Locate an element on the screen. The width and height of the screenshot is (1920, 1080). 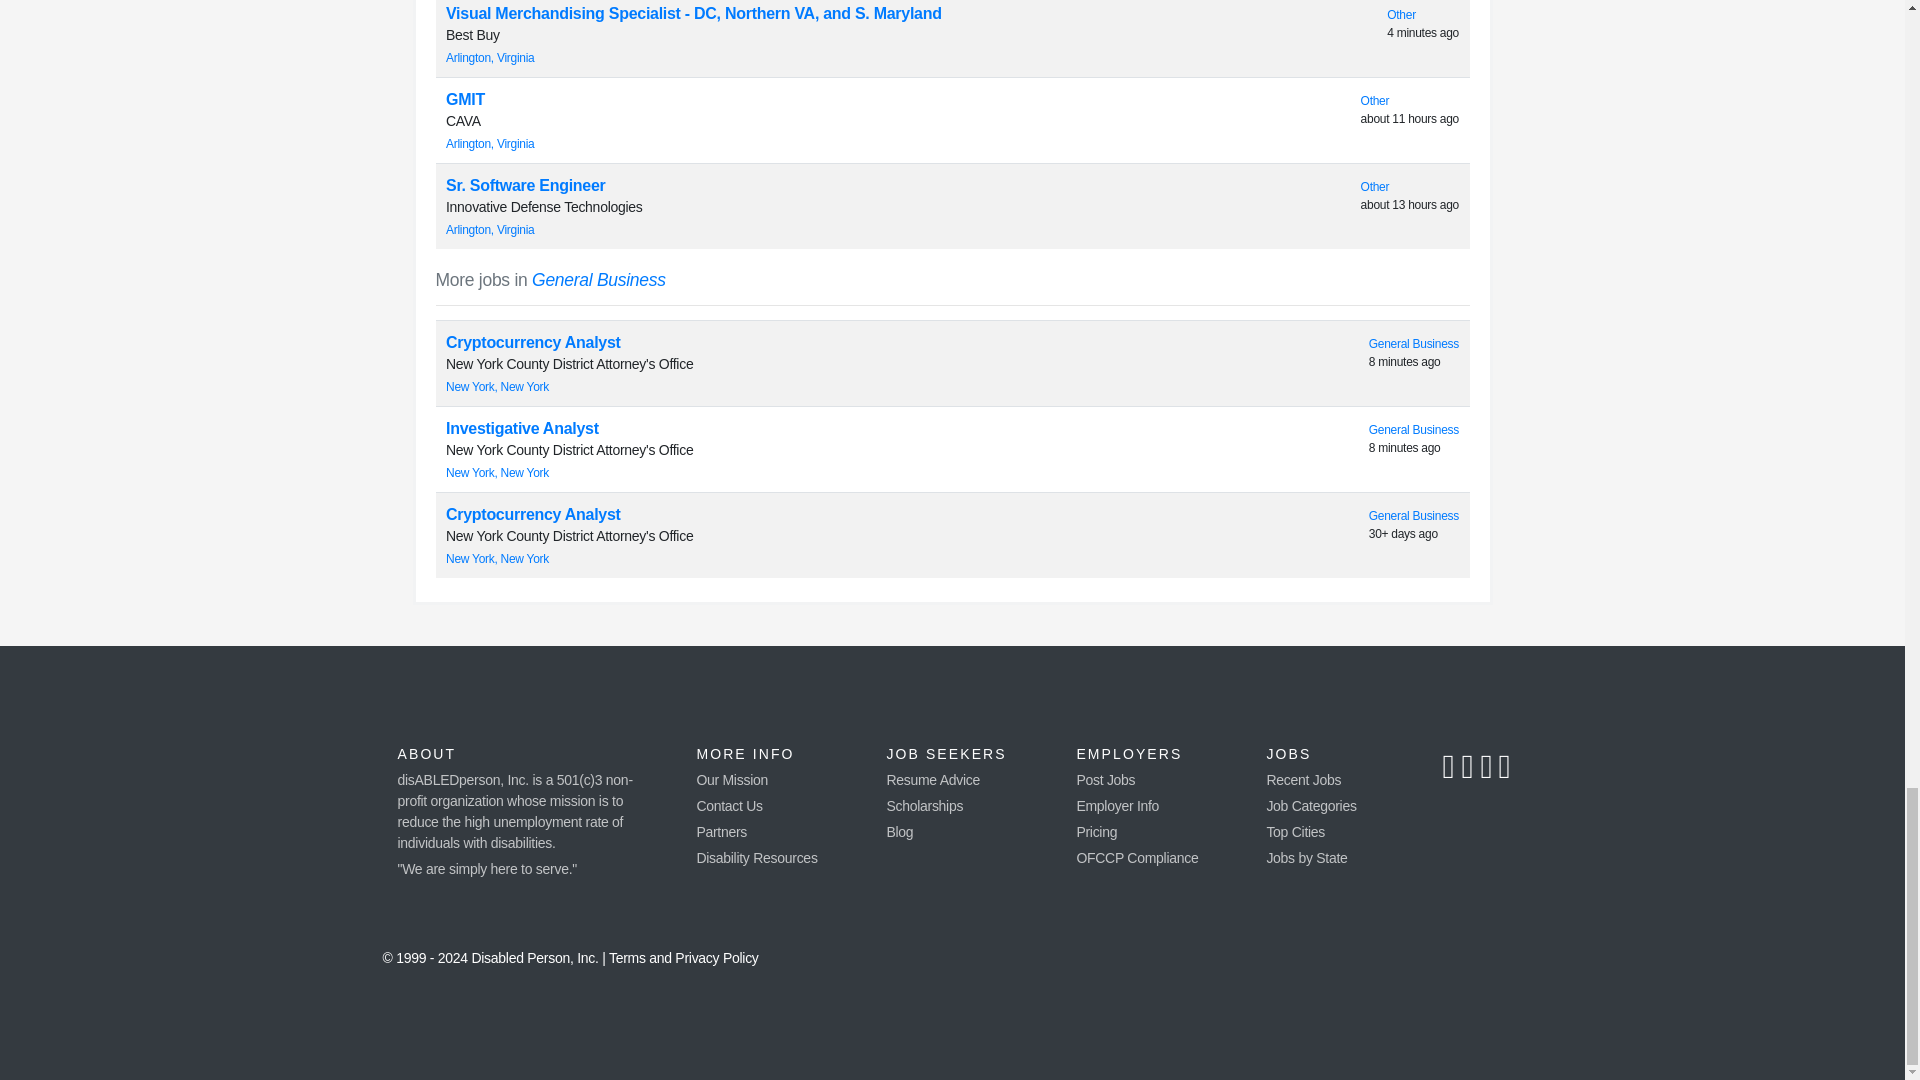
General Business is located at coordinates (598, 280).